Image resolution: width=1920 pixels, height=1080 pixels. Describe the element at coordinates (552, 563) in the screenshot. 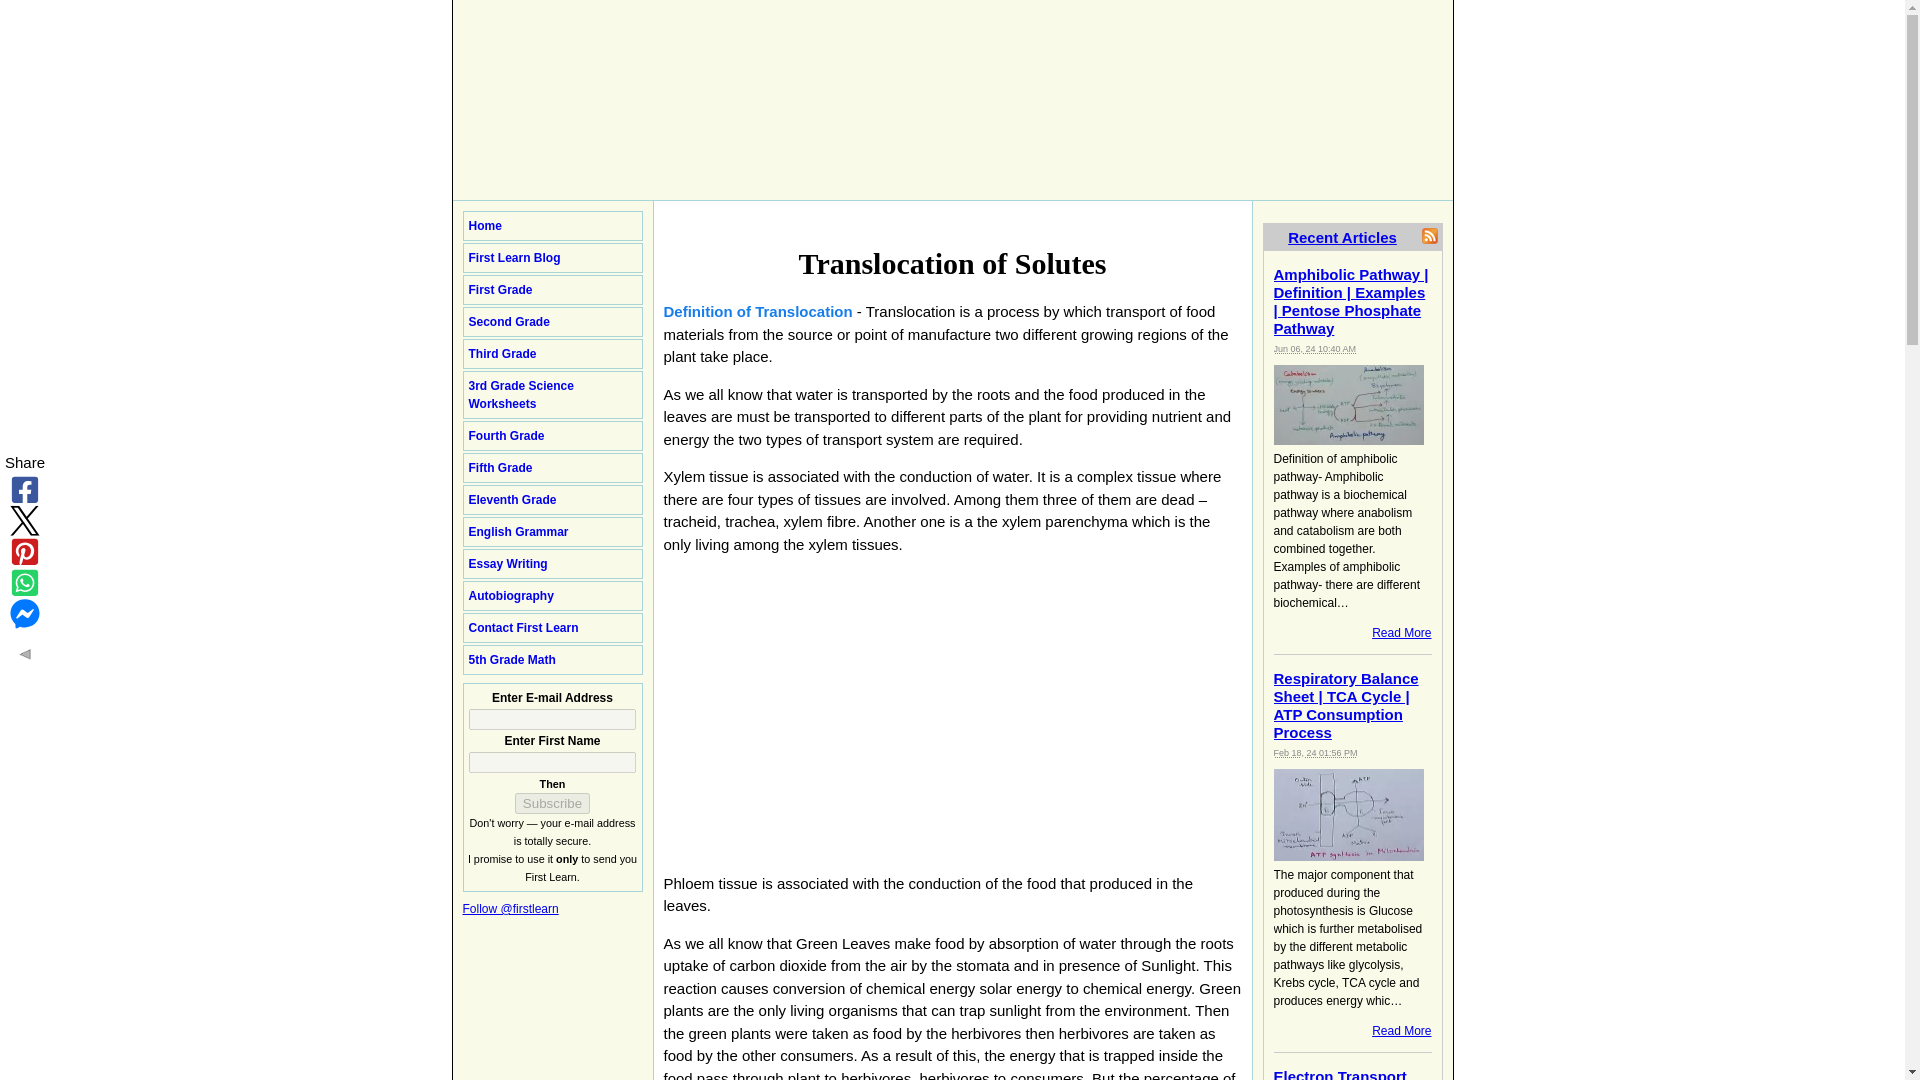

I see `Essay Writing` at that location.